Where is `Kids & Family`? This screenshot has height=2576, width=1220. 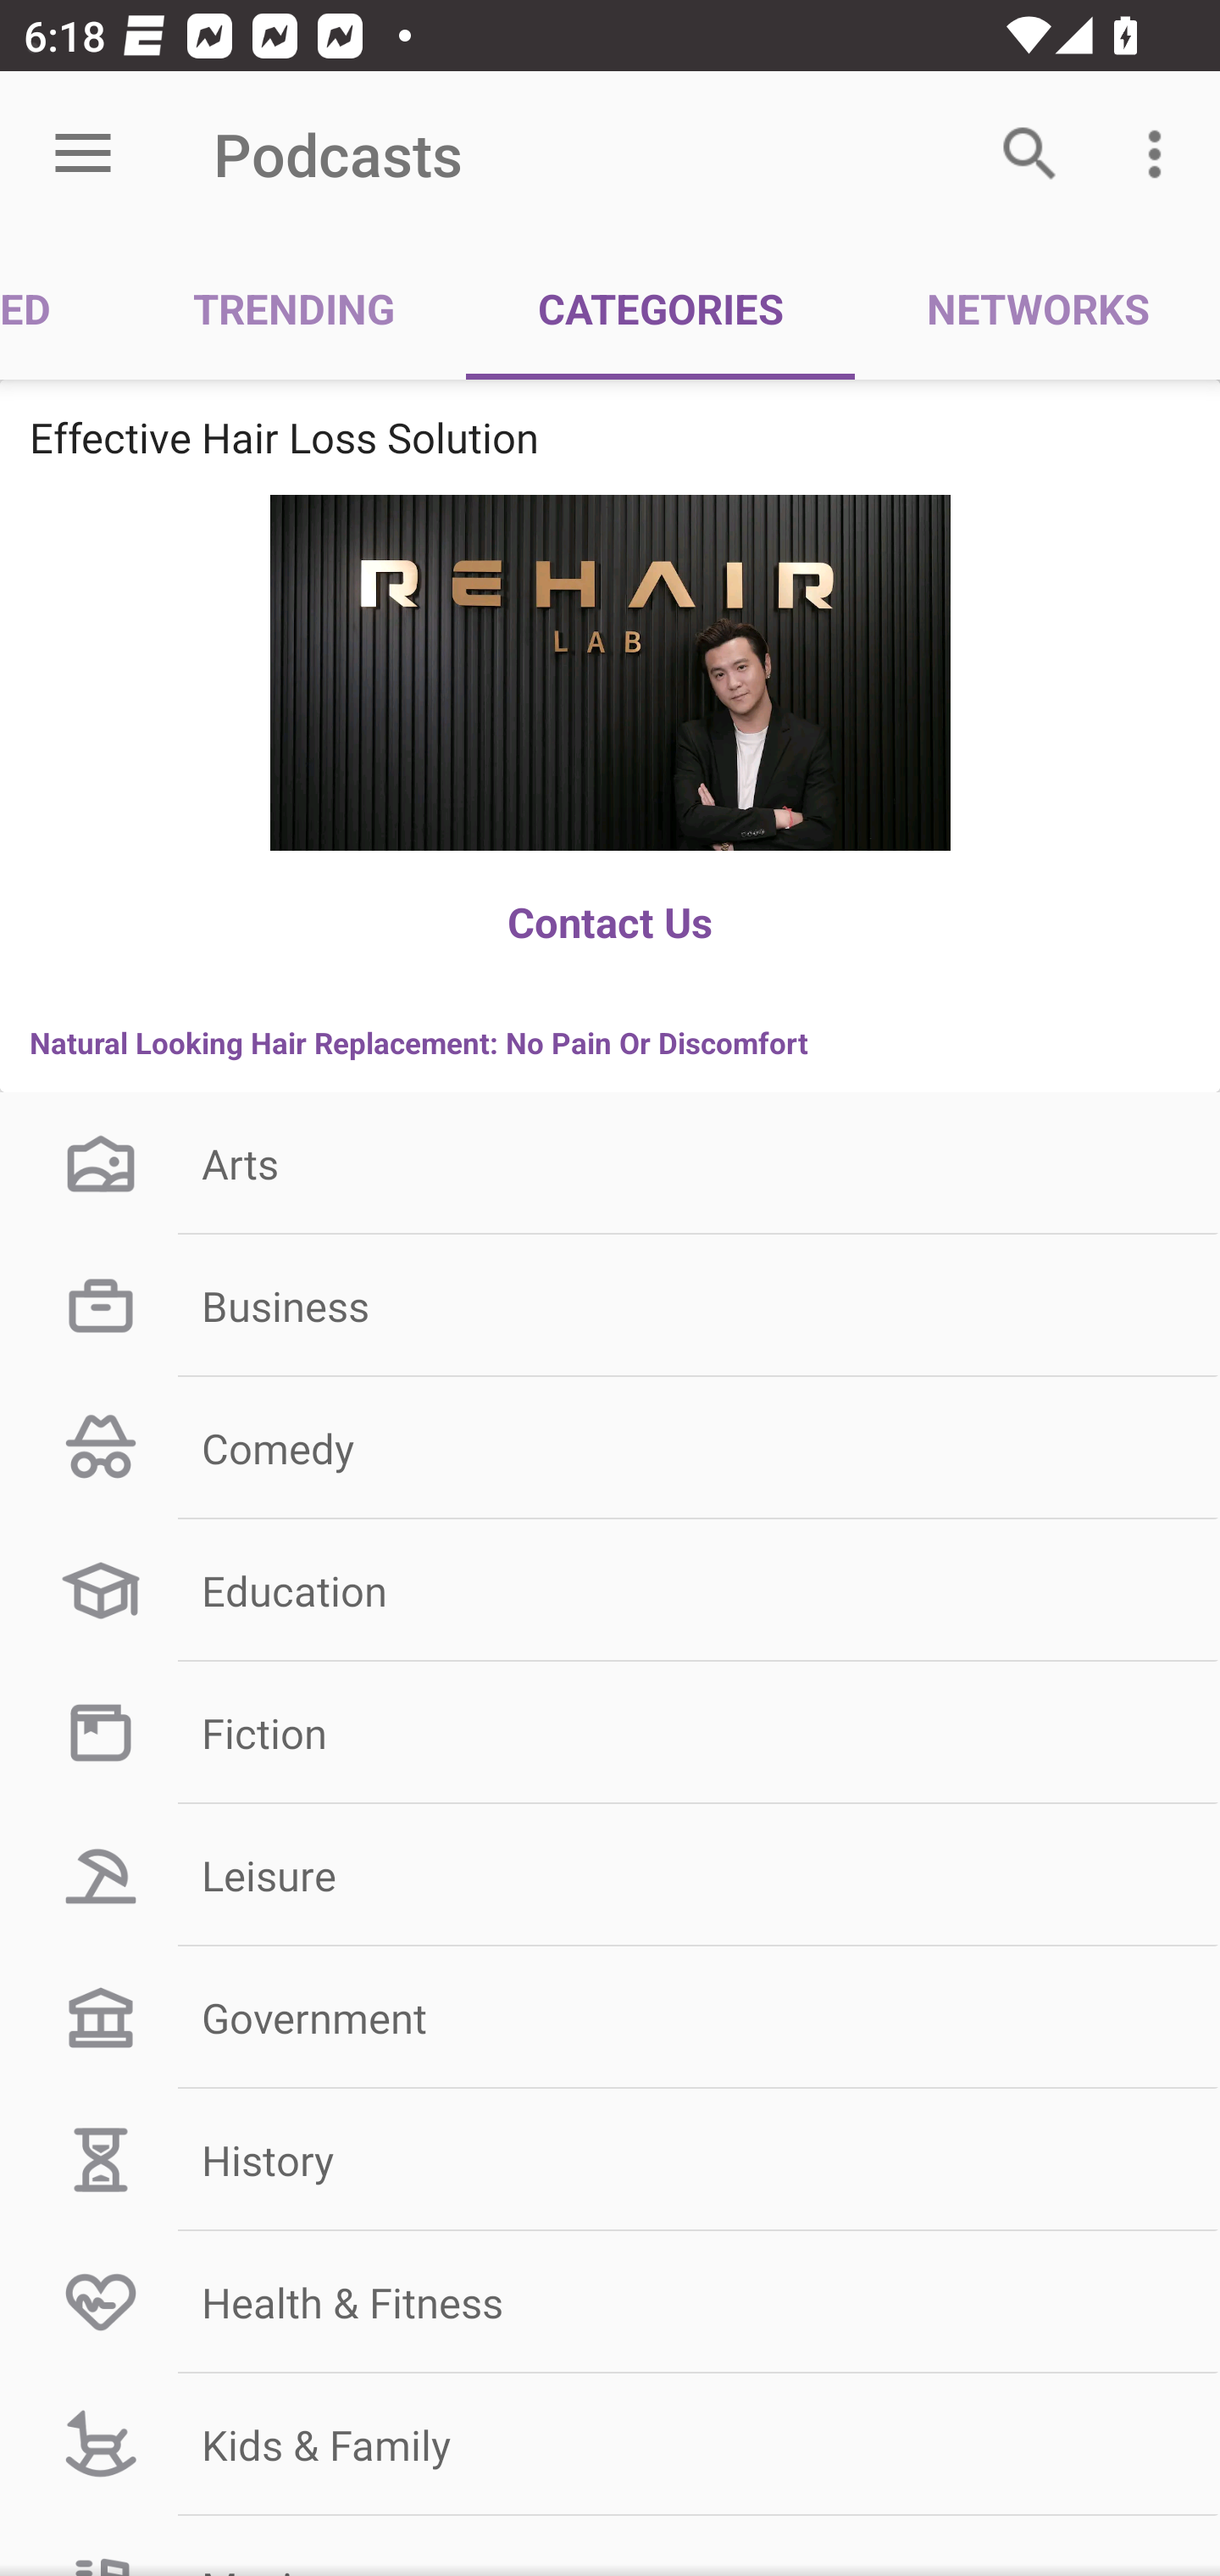 Kids & Family is located at coordinates (610, 2444).